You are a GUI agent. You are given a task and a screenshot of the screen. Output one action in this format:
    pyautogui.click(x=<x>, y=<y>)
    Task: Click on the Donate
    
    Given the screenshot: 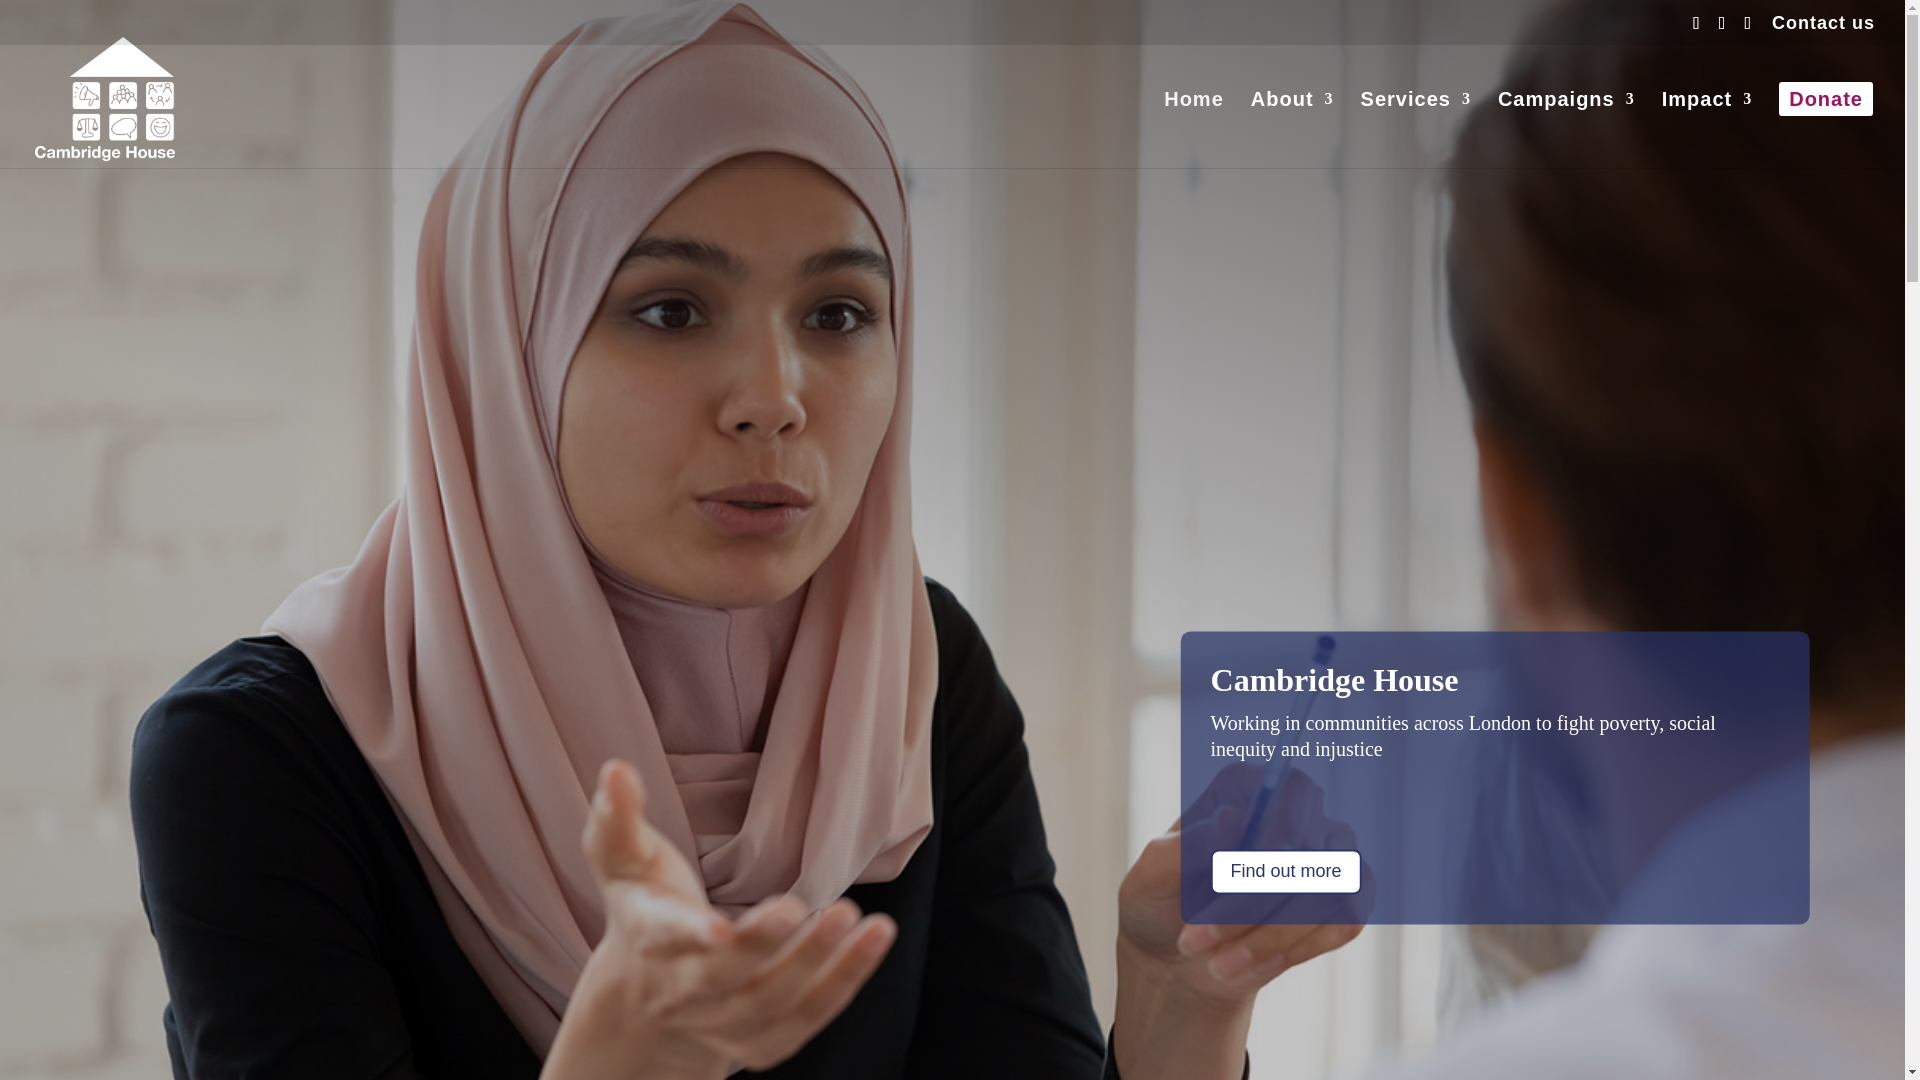 What is the action you would take?
    pyautogui.click(x=1826, y=125)
    